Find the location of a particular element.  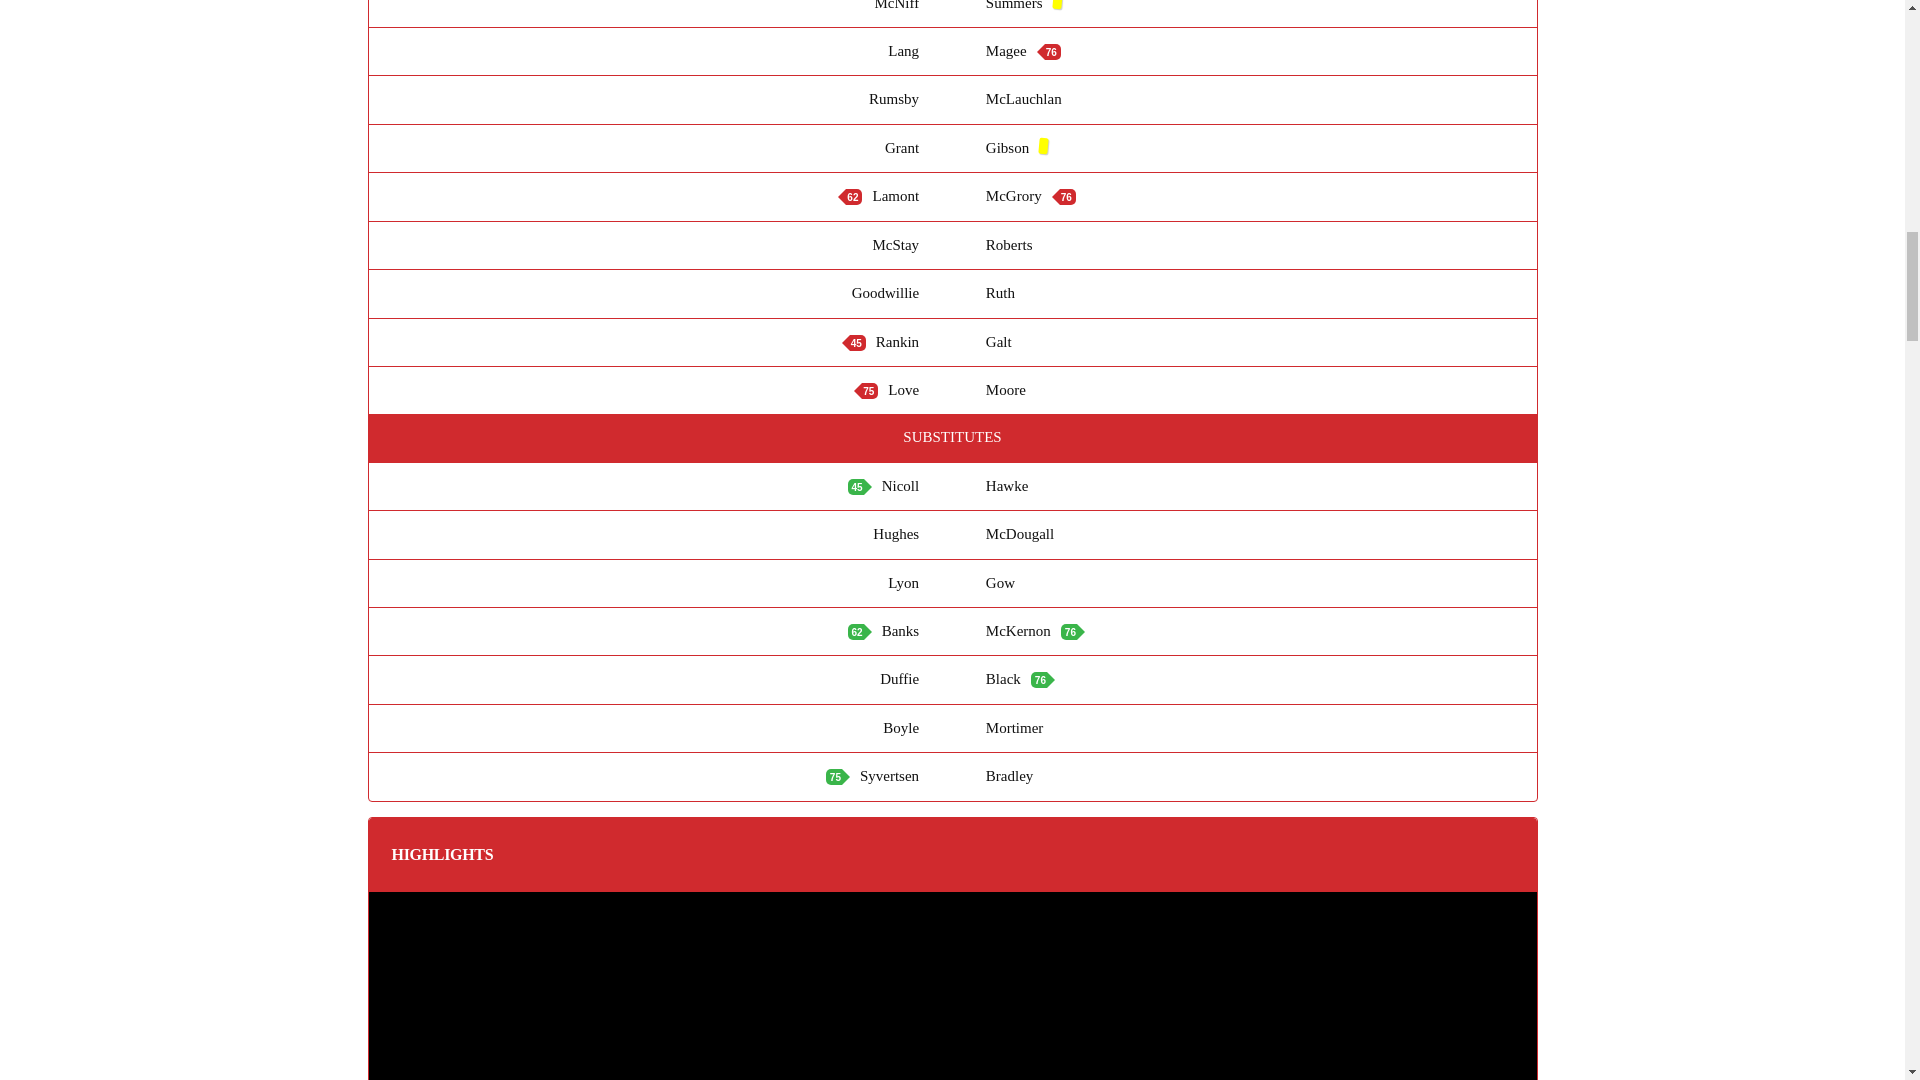

Off: McGrory; On: Black is located at coordinates (1038, 679).